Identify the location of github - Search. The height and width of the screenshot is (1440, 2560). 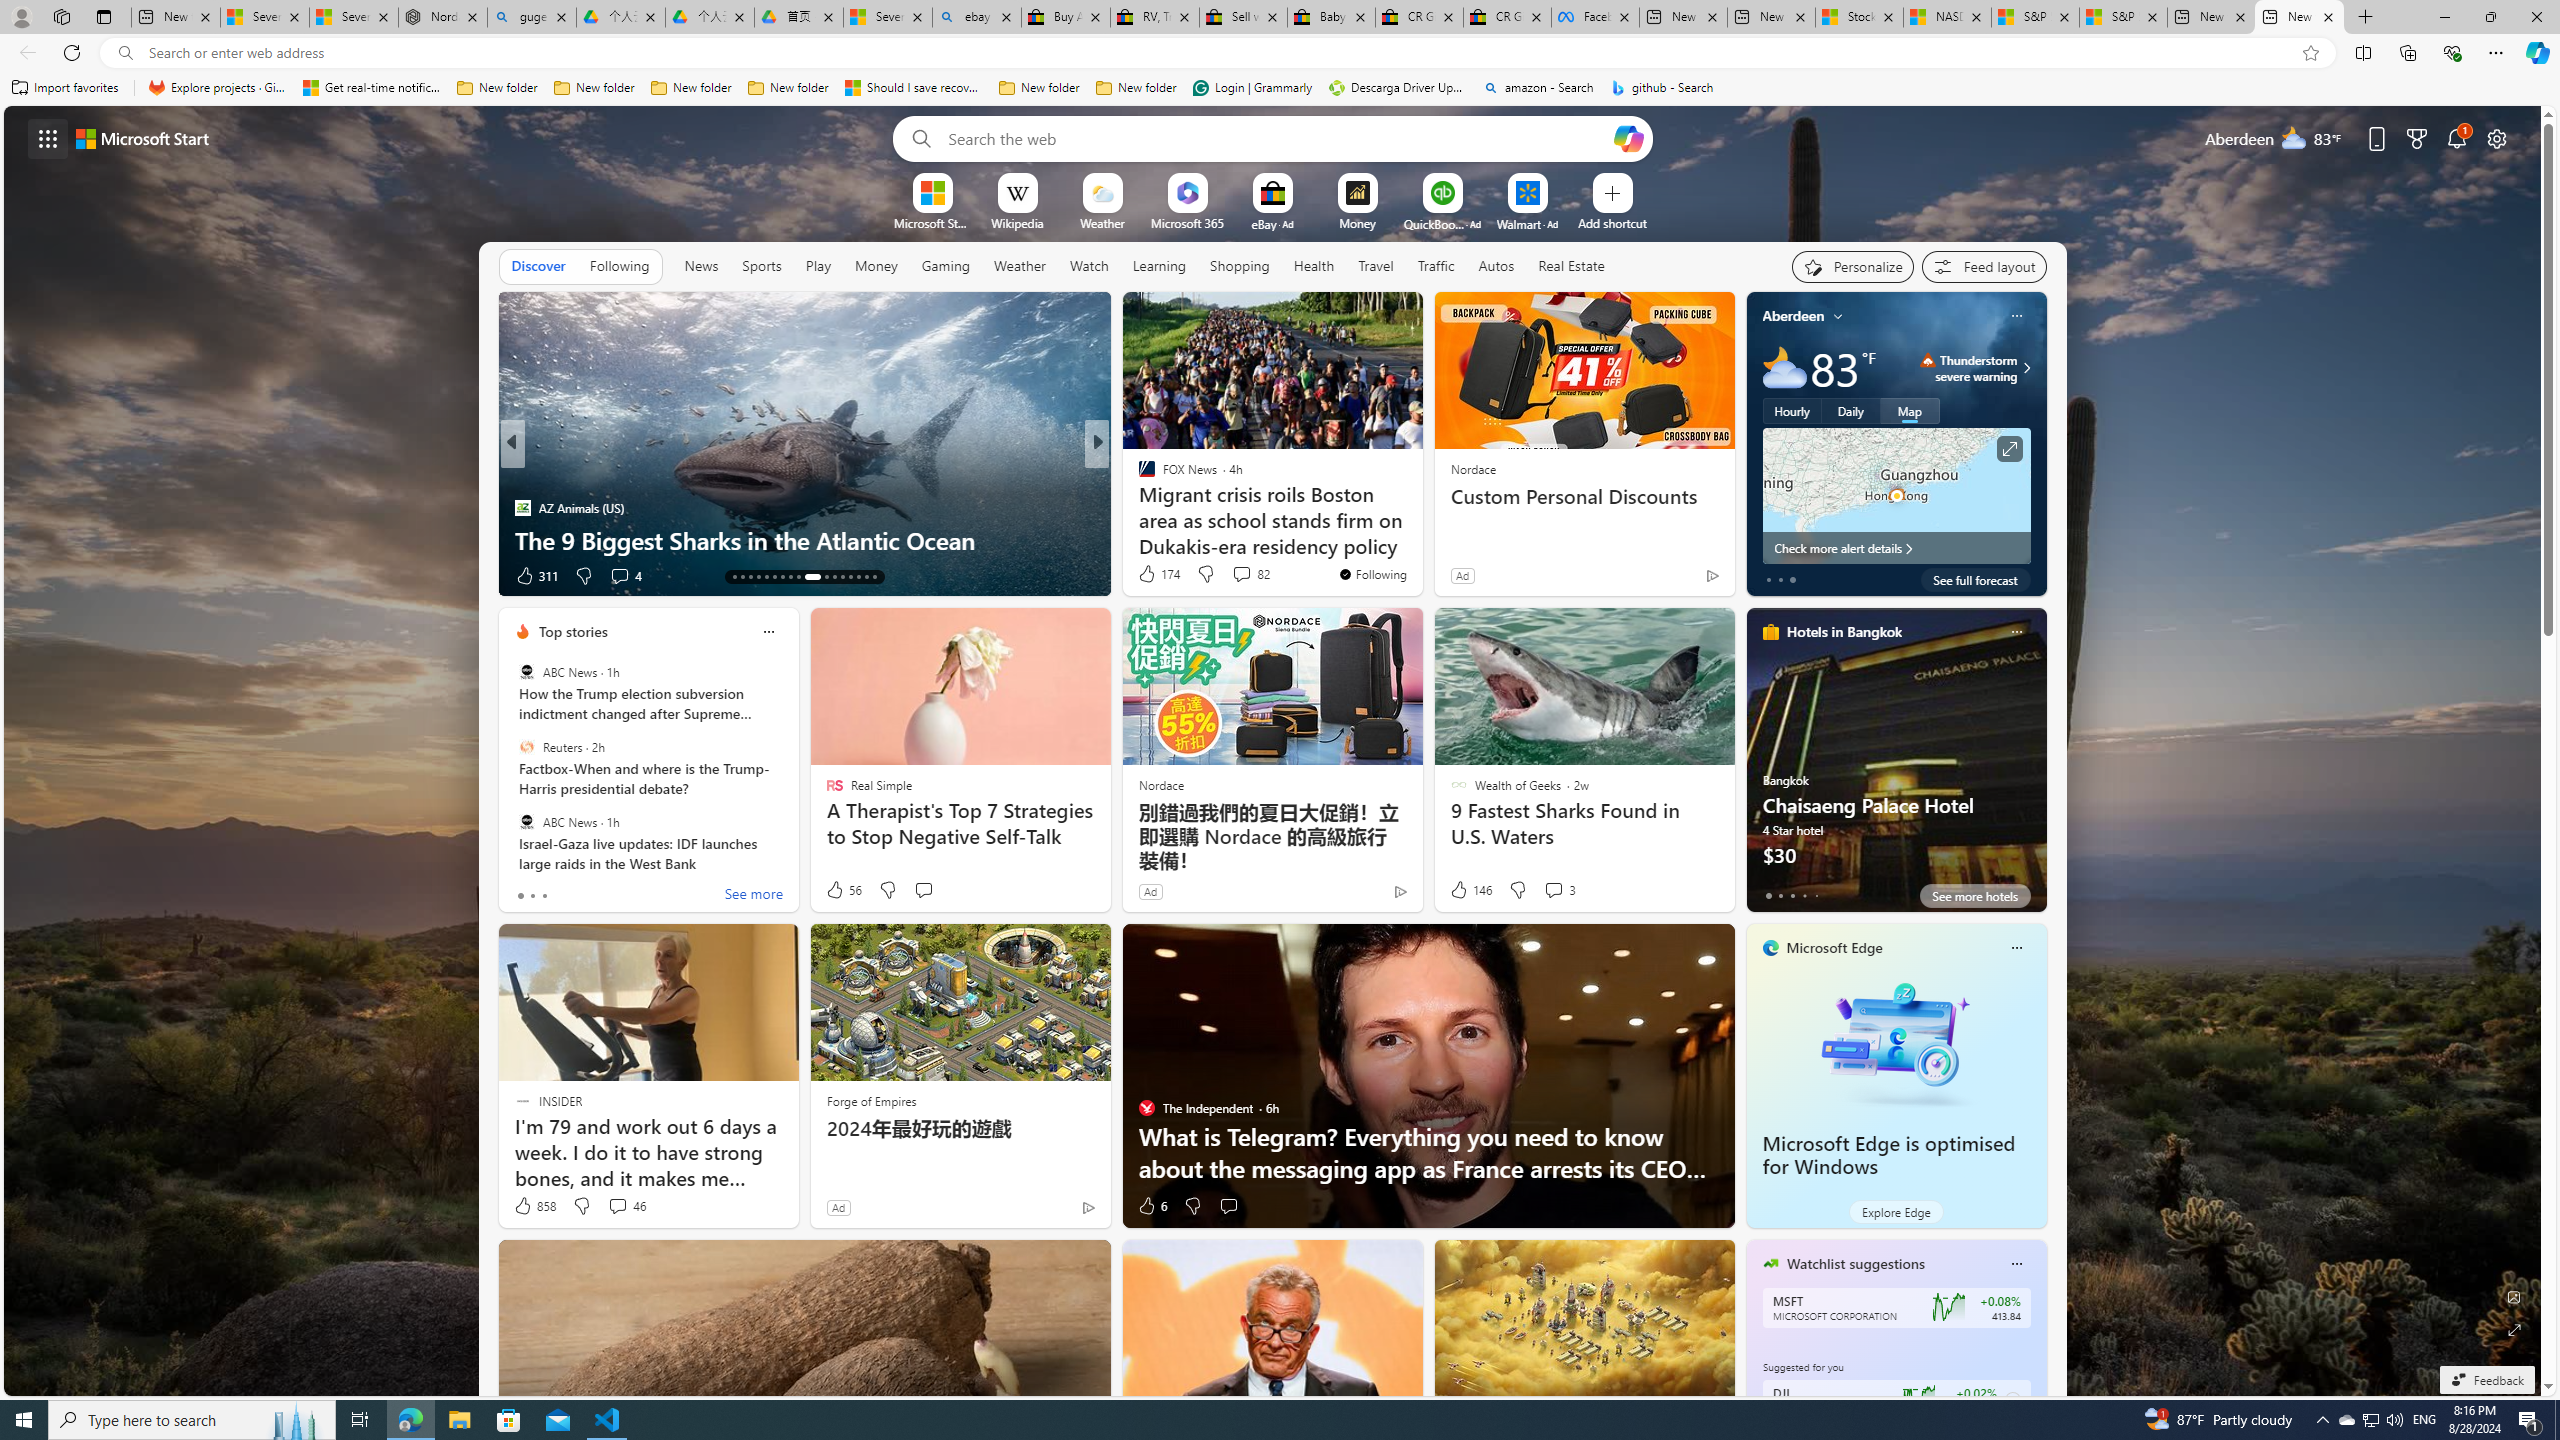
(1662, 88).